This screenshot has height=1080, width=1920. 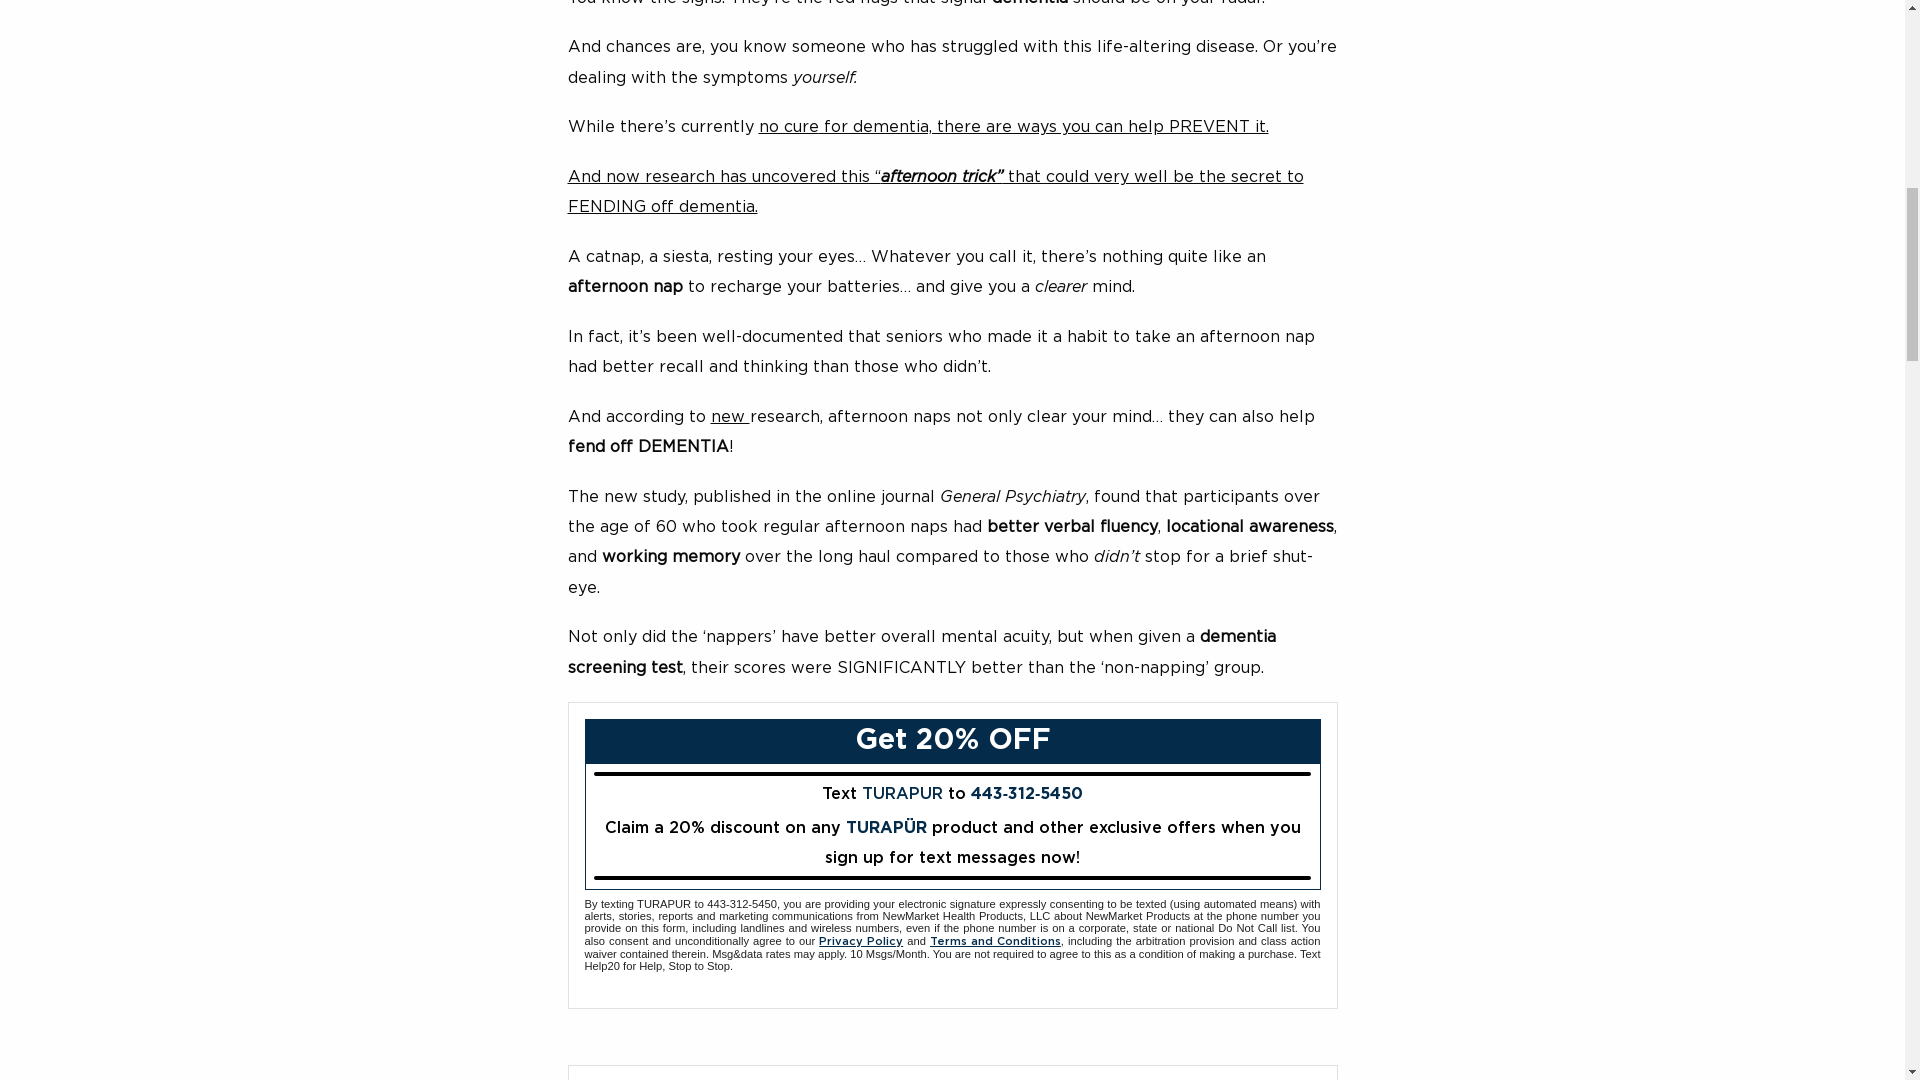 I want to click on Terms and Conditions, so click(x=995, y=942).